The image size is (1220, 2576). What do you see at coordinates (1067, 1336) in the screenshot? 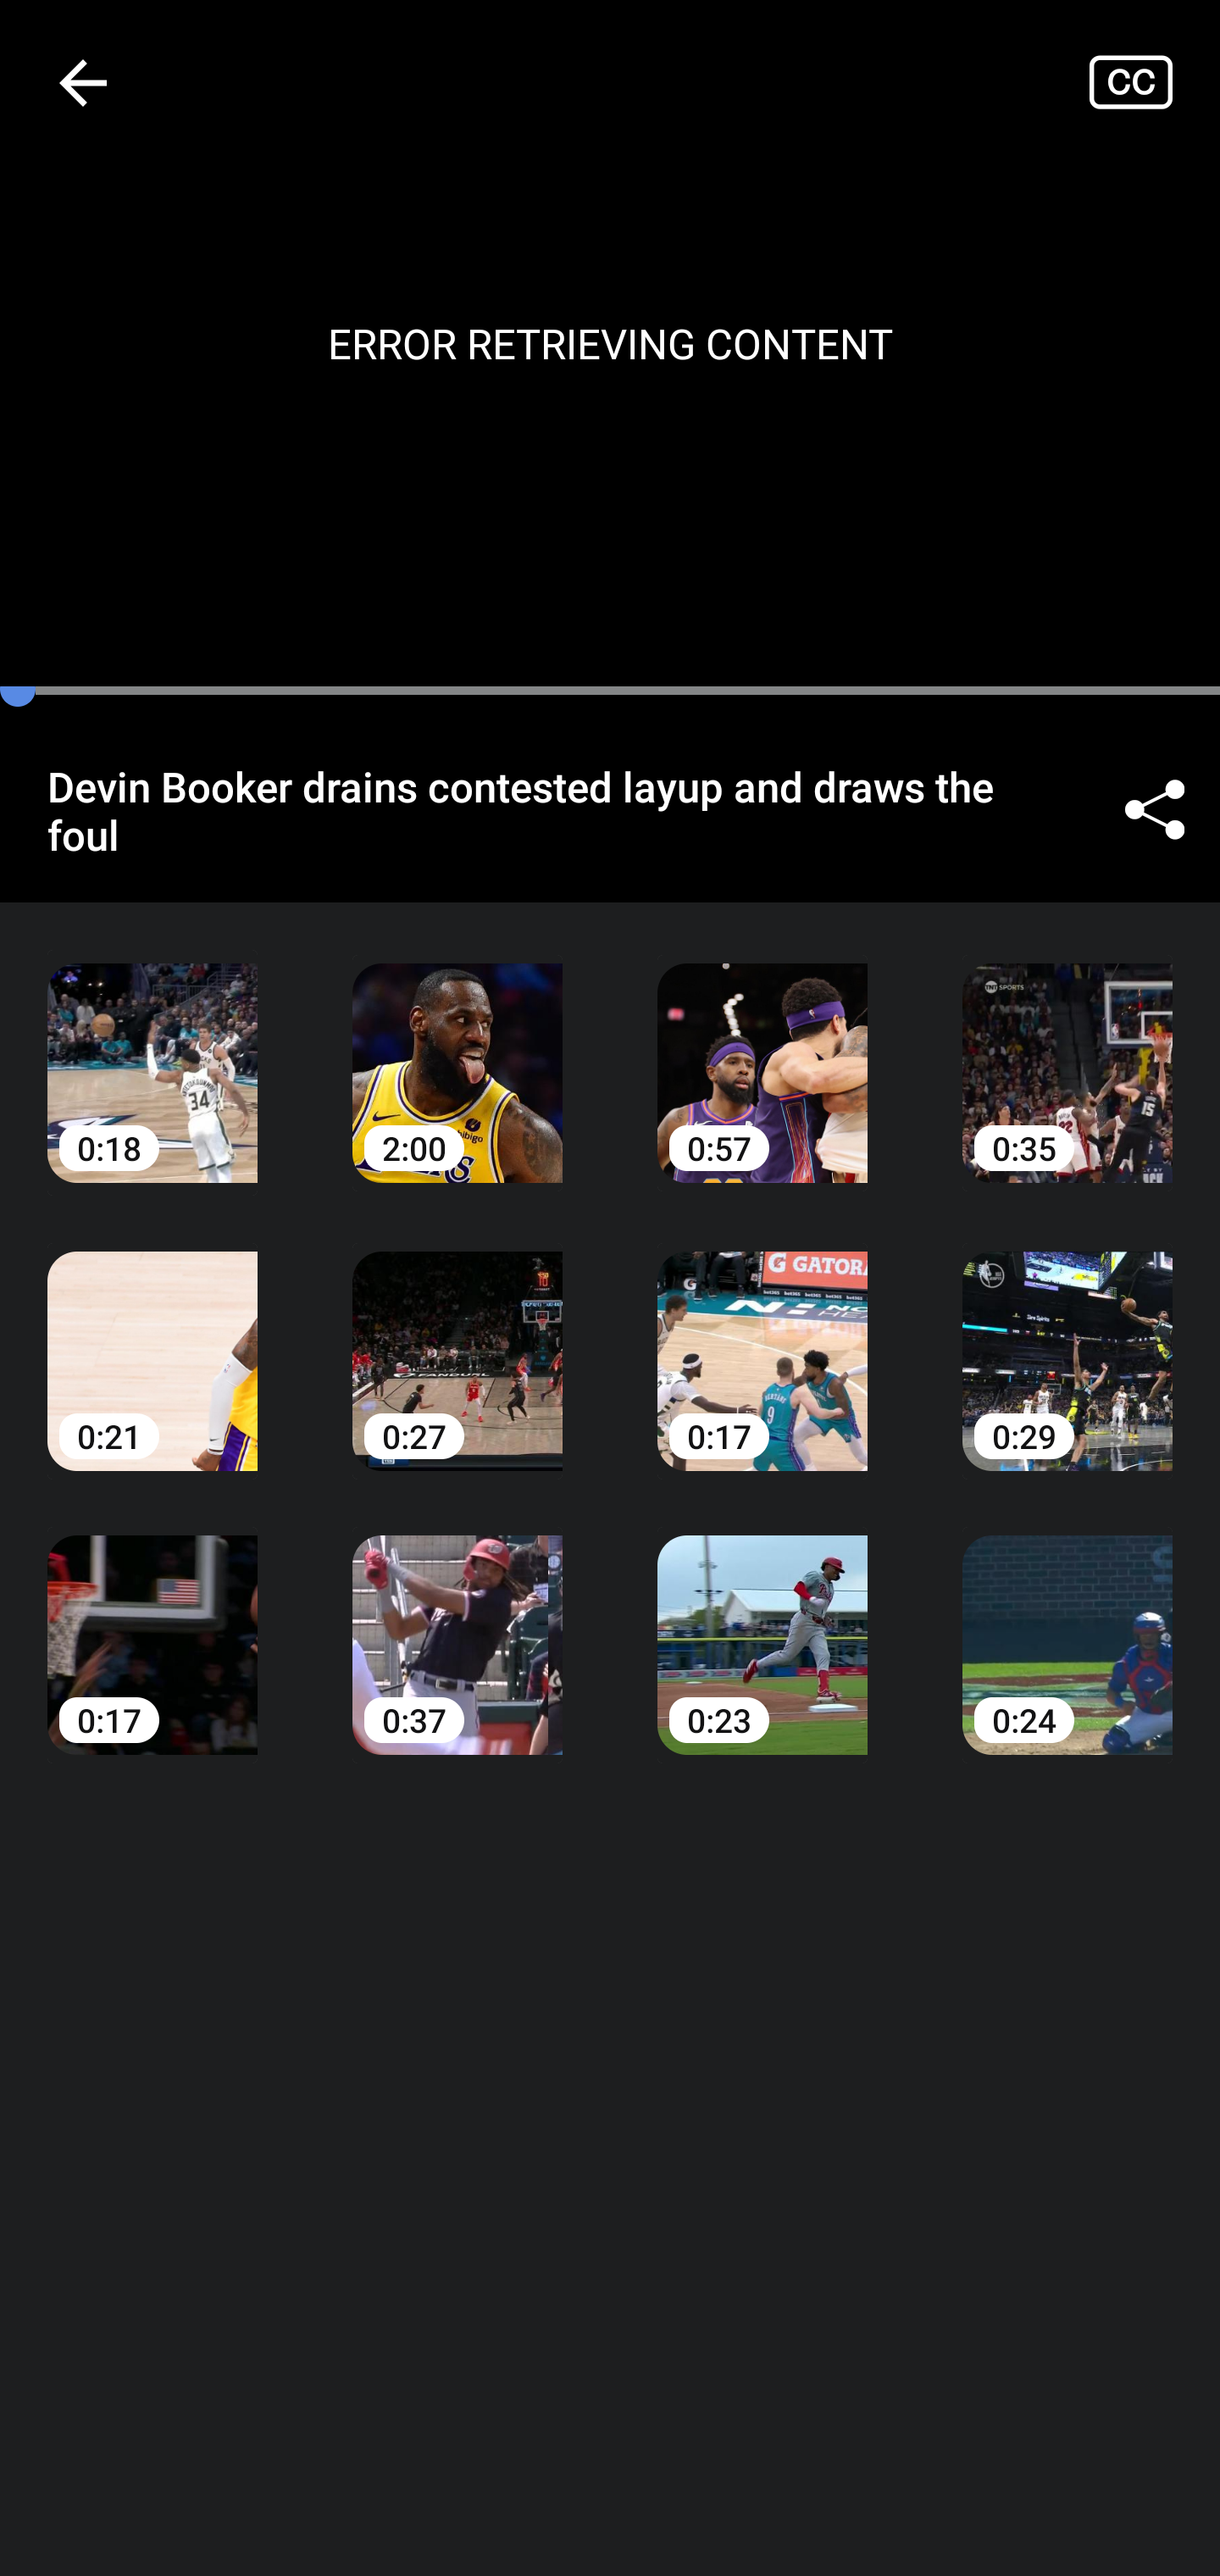
I see `0:29` at bounding box center [1067, 1336].